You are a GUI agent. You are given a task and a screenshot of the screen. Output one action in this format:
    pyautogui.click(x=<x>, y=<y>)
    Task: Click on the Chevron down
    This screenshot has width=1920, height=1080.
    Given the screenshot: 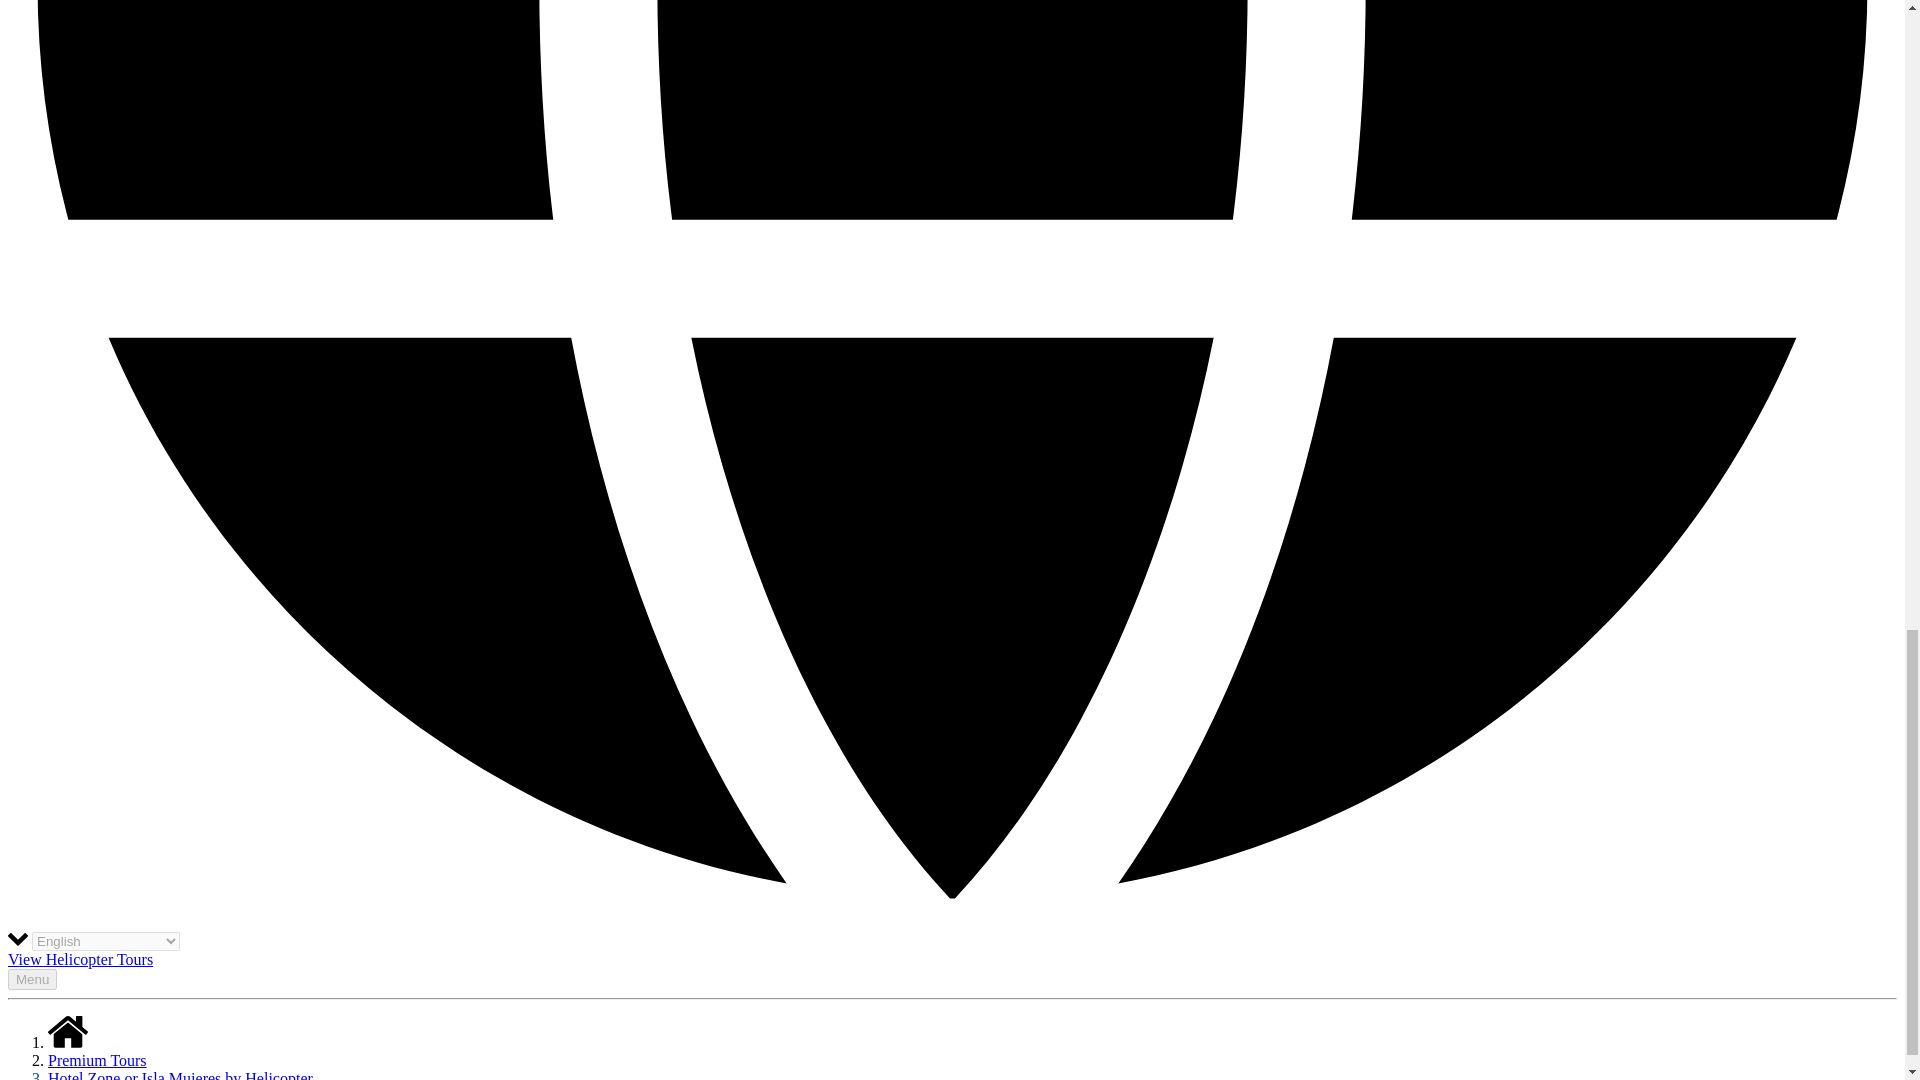 What is the action you would take?
    pyautogui.click(x=18, y=940)
    